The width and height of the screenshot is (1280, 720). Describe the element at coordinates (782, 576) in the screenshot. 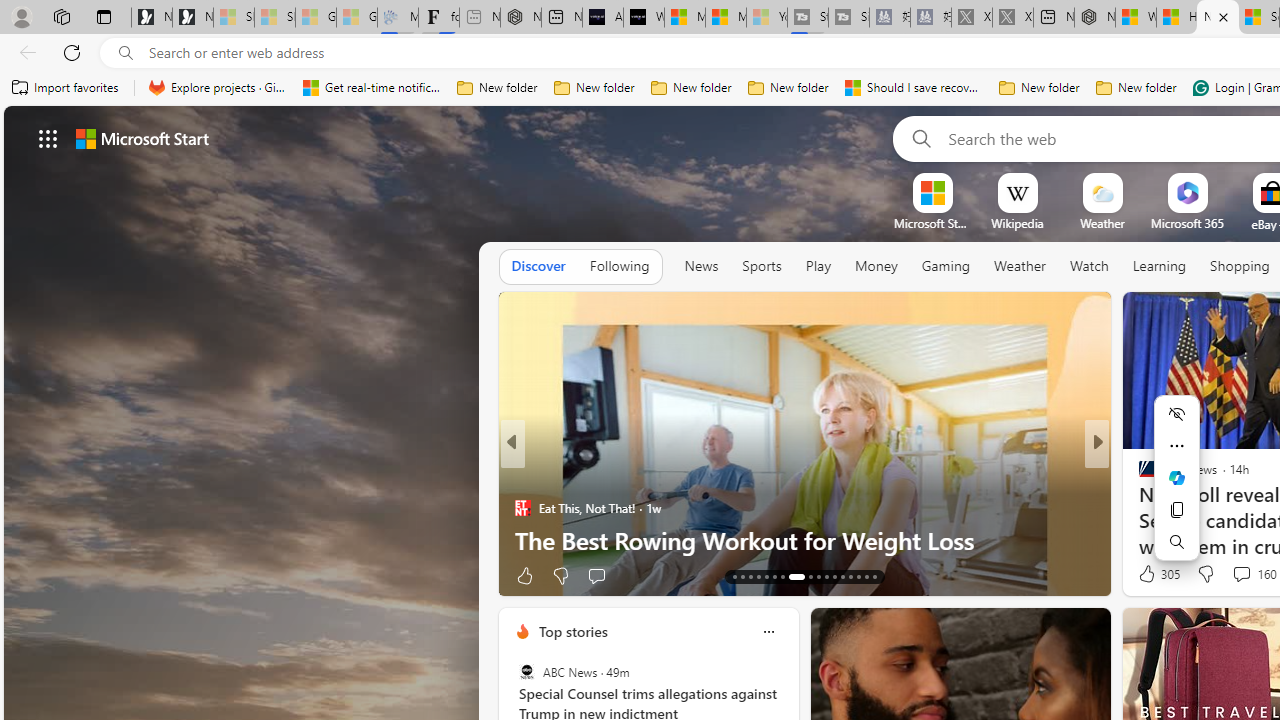

I see `AutomationID: tab-19` at that location.